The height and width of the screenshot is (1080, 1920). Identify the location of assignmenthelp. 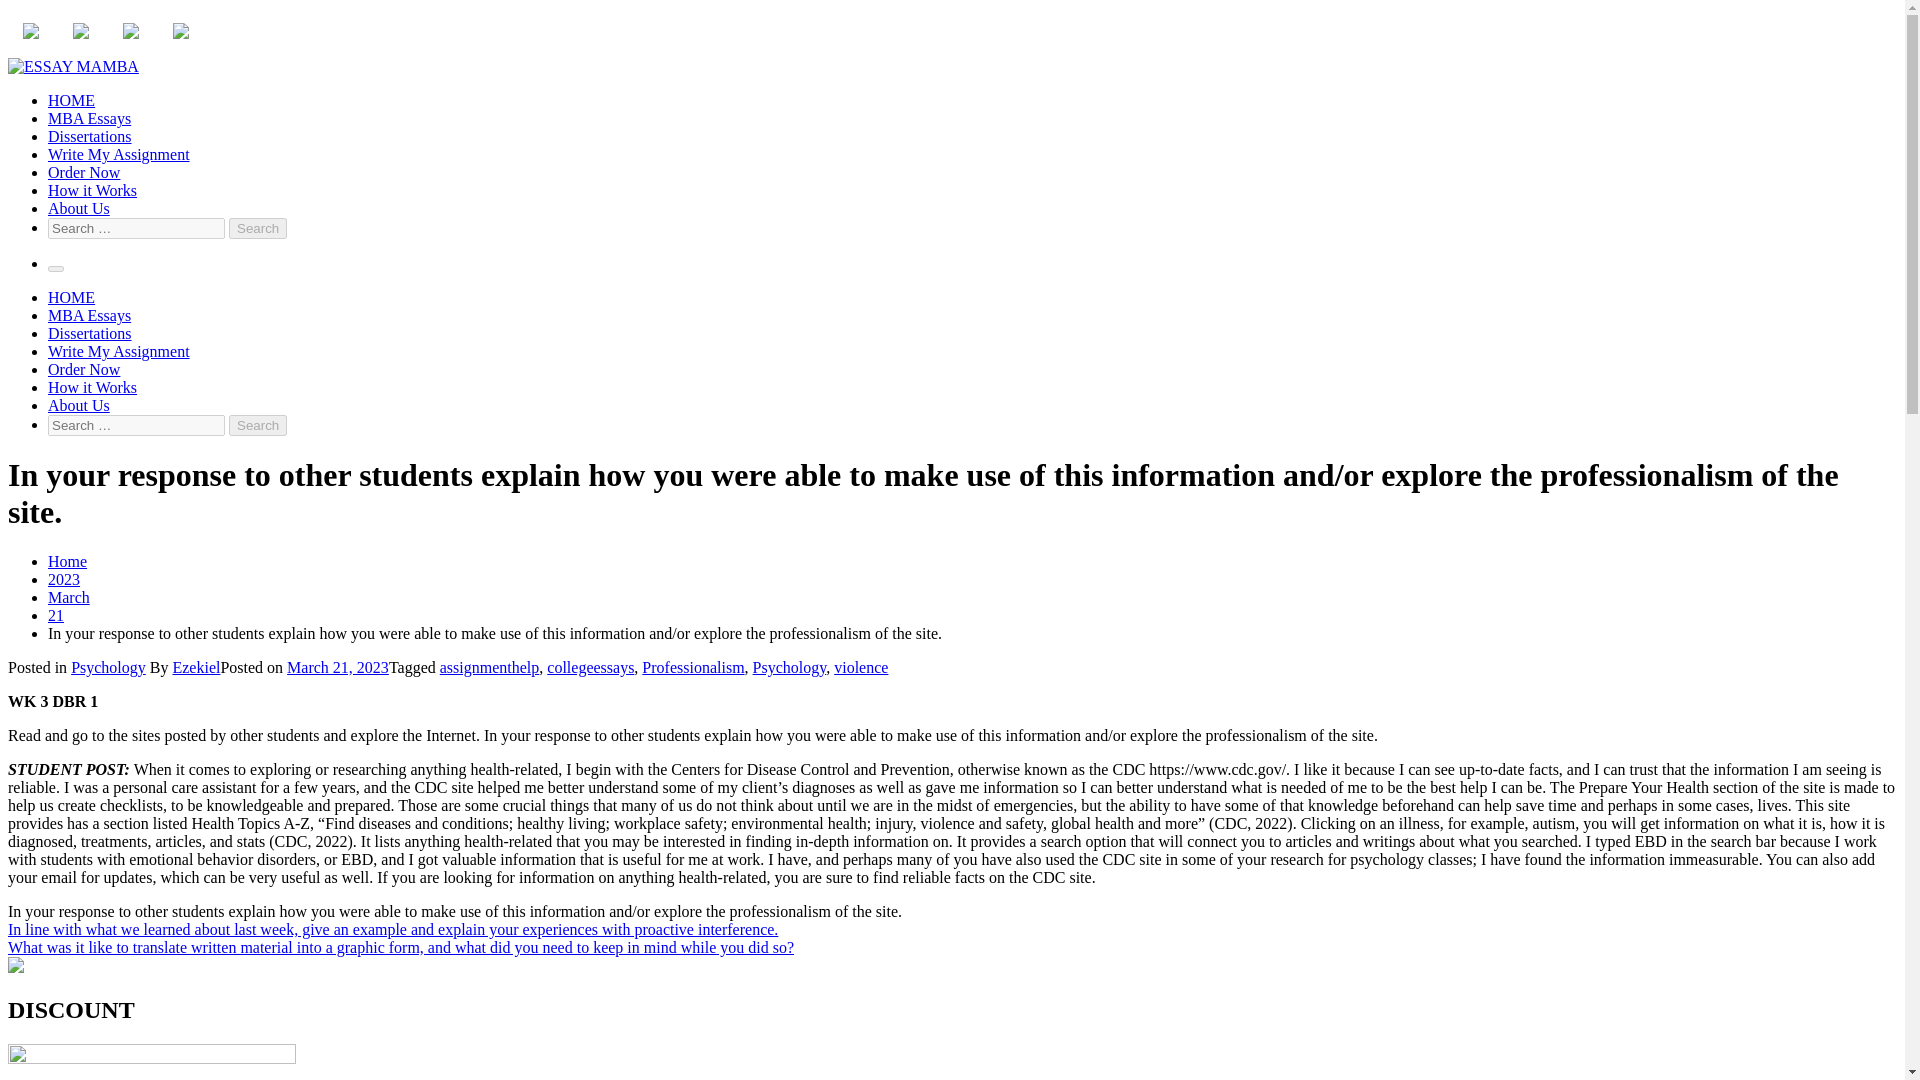
(489, 667).